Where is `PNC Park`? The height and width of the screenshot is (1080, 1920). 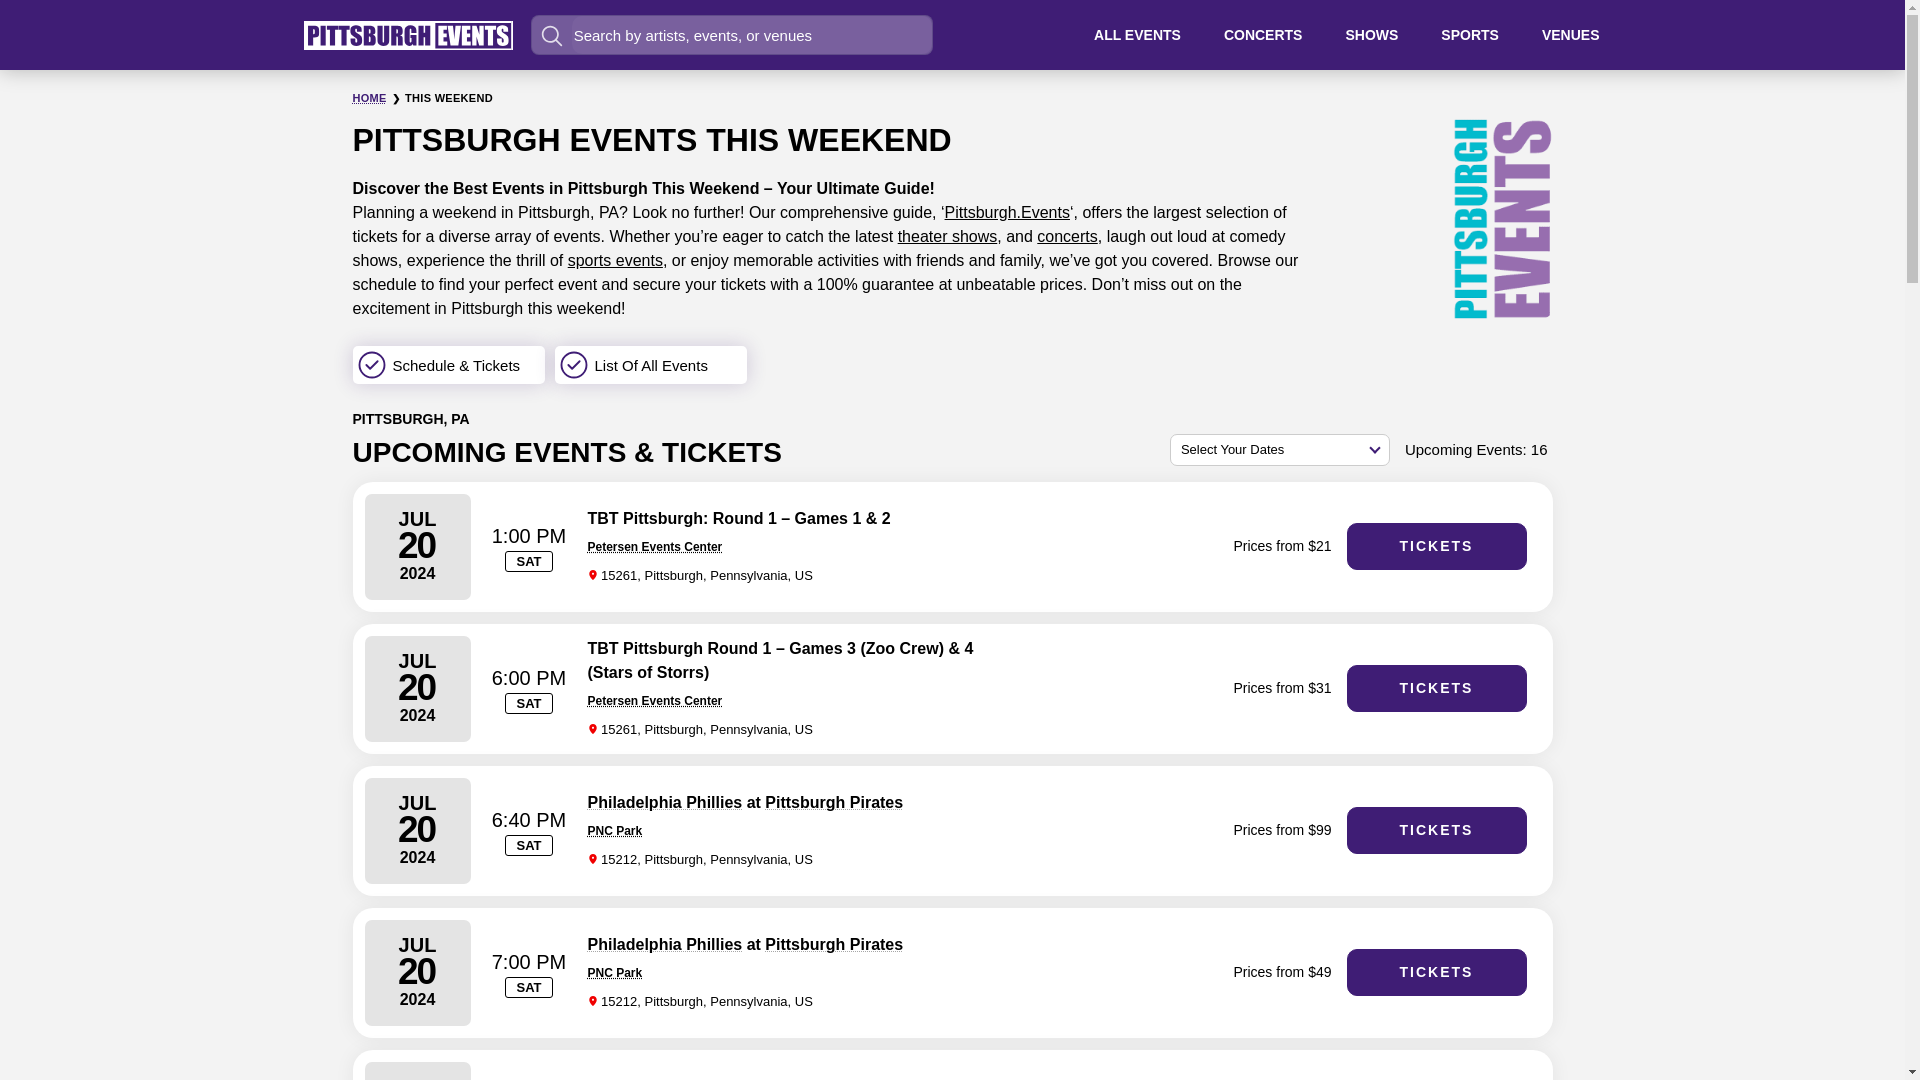 PNC Park is located at coordinates (615, 831).